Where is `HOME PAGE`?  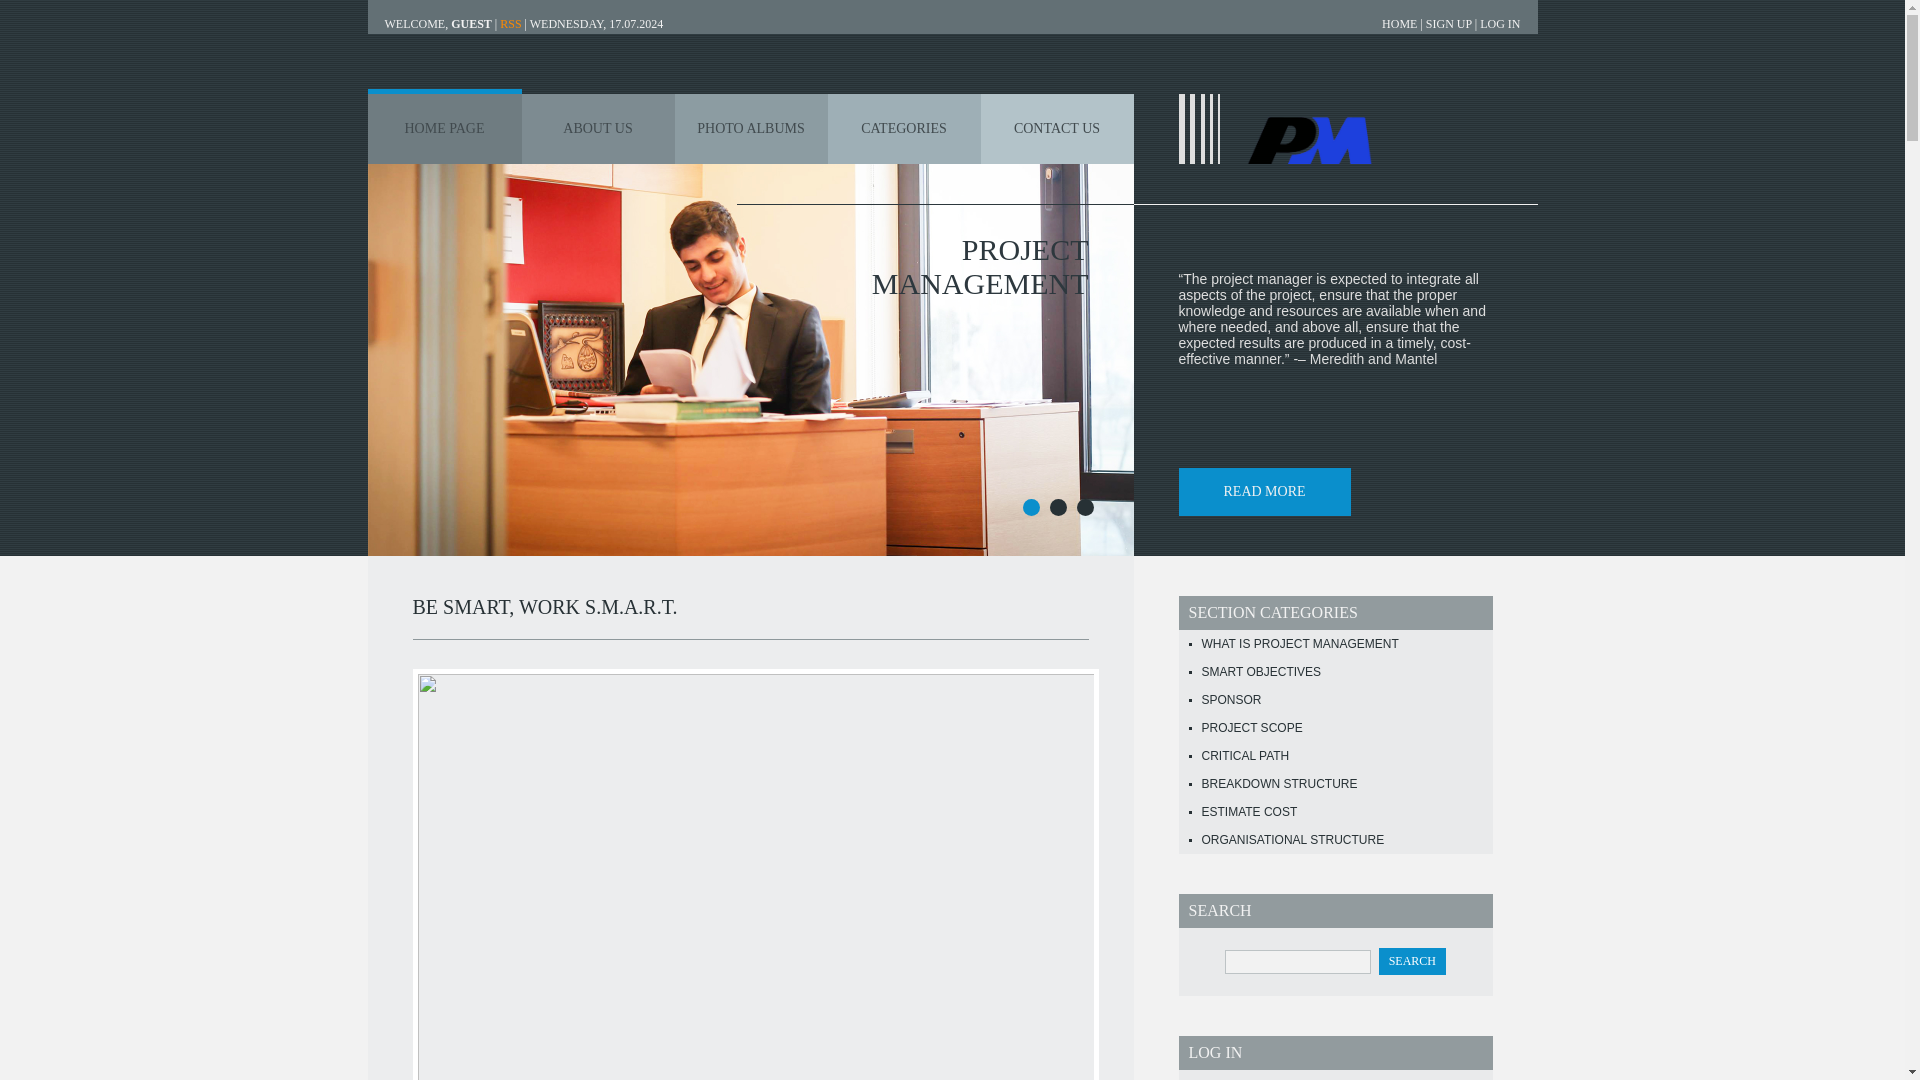
HOME PAGE is located at coordinates (445, 128).